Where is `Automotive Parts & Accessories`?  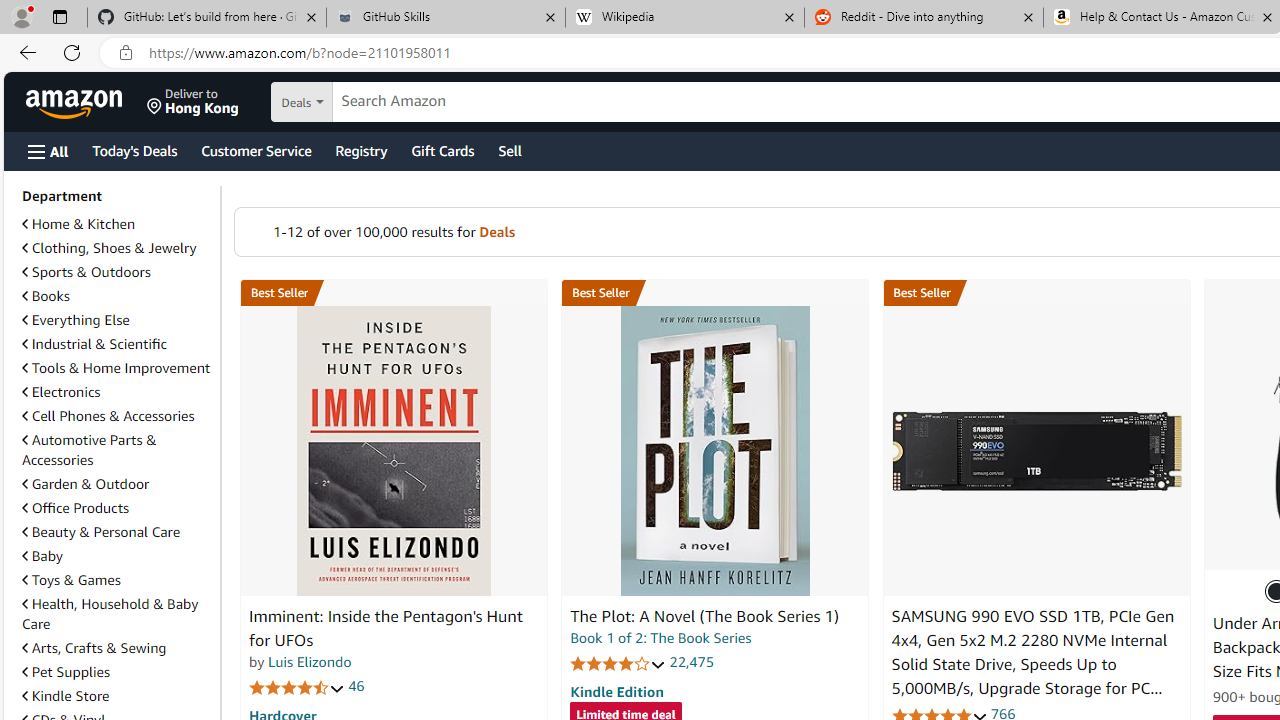
Automotive Parts & Accessories is located at coordinates (117, 450).